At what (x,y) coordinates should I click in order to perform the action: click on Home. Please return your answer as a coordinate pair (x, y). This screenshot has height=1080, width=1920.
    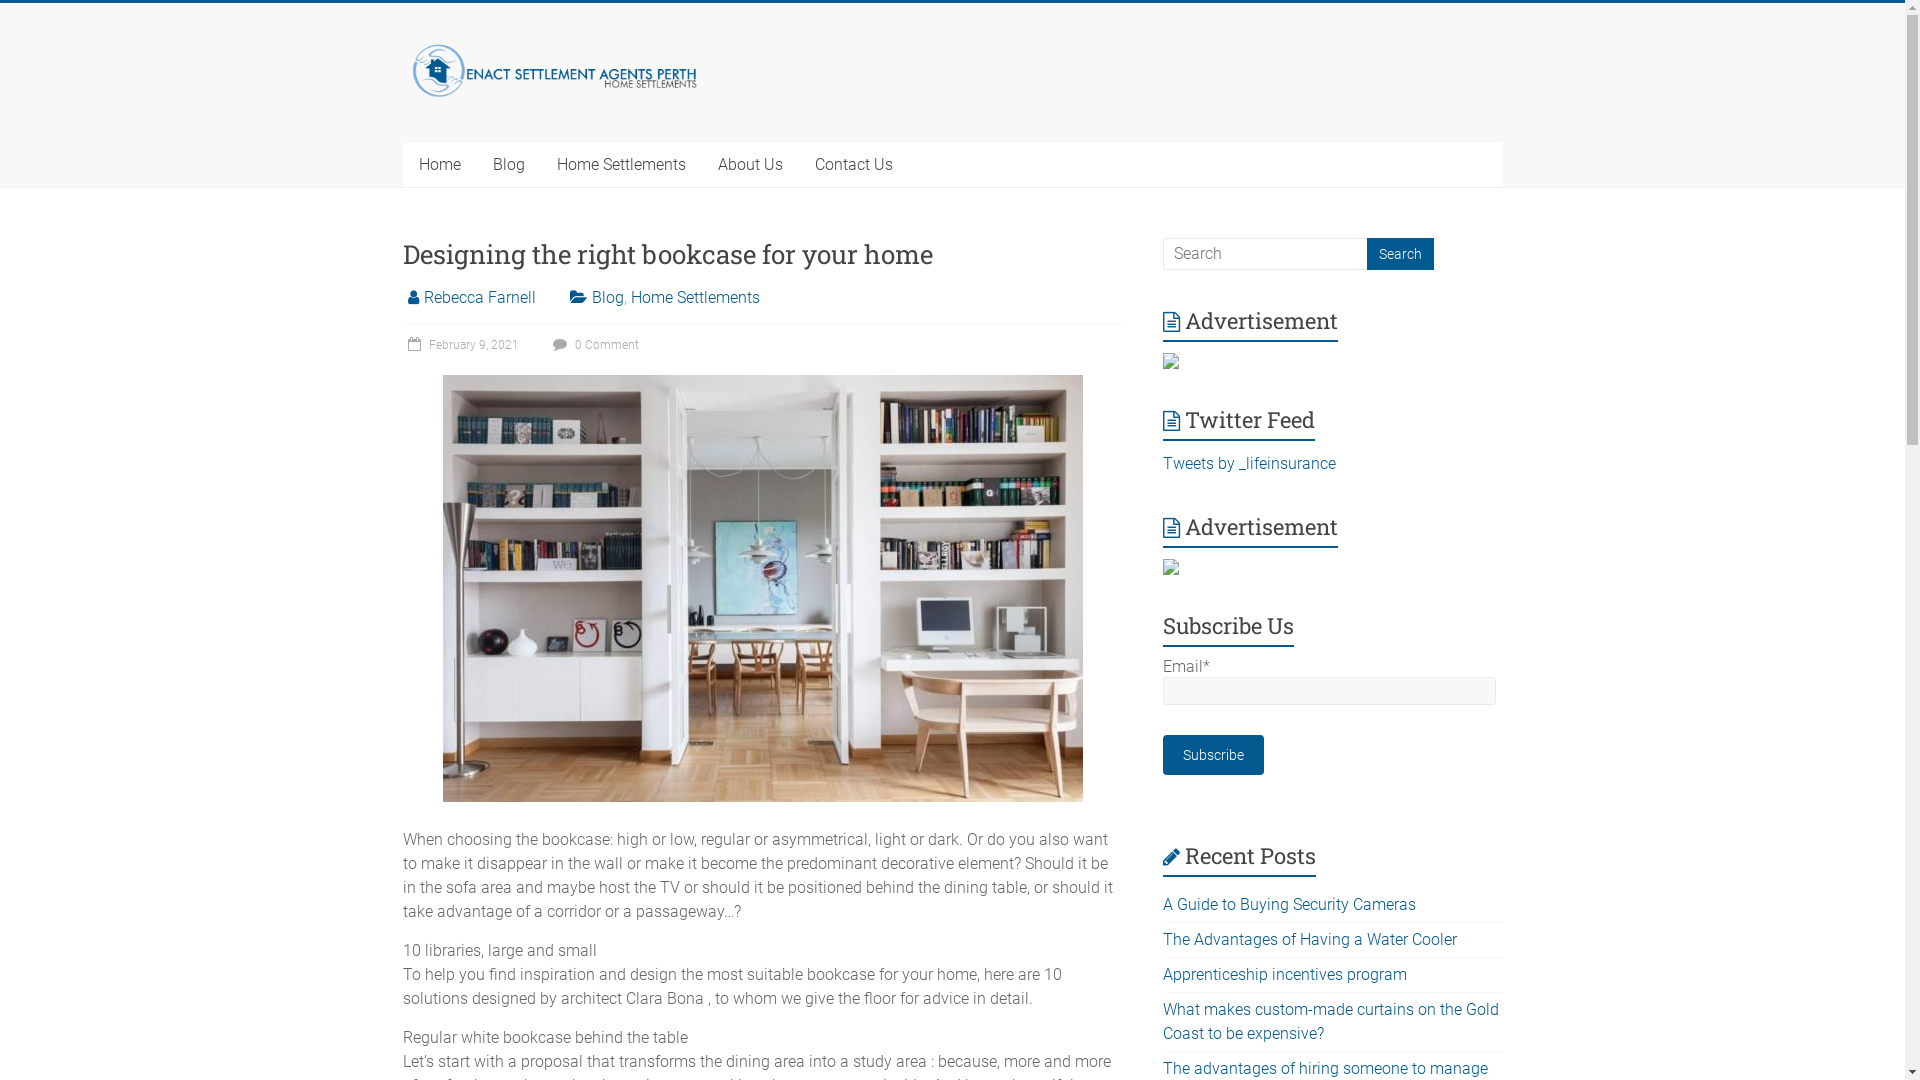
    Looking at the image, I should click on (439, 164).